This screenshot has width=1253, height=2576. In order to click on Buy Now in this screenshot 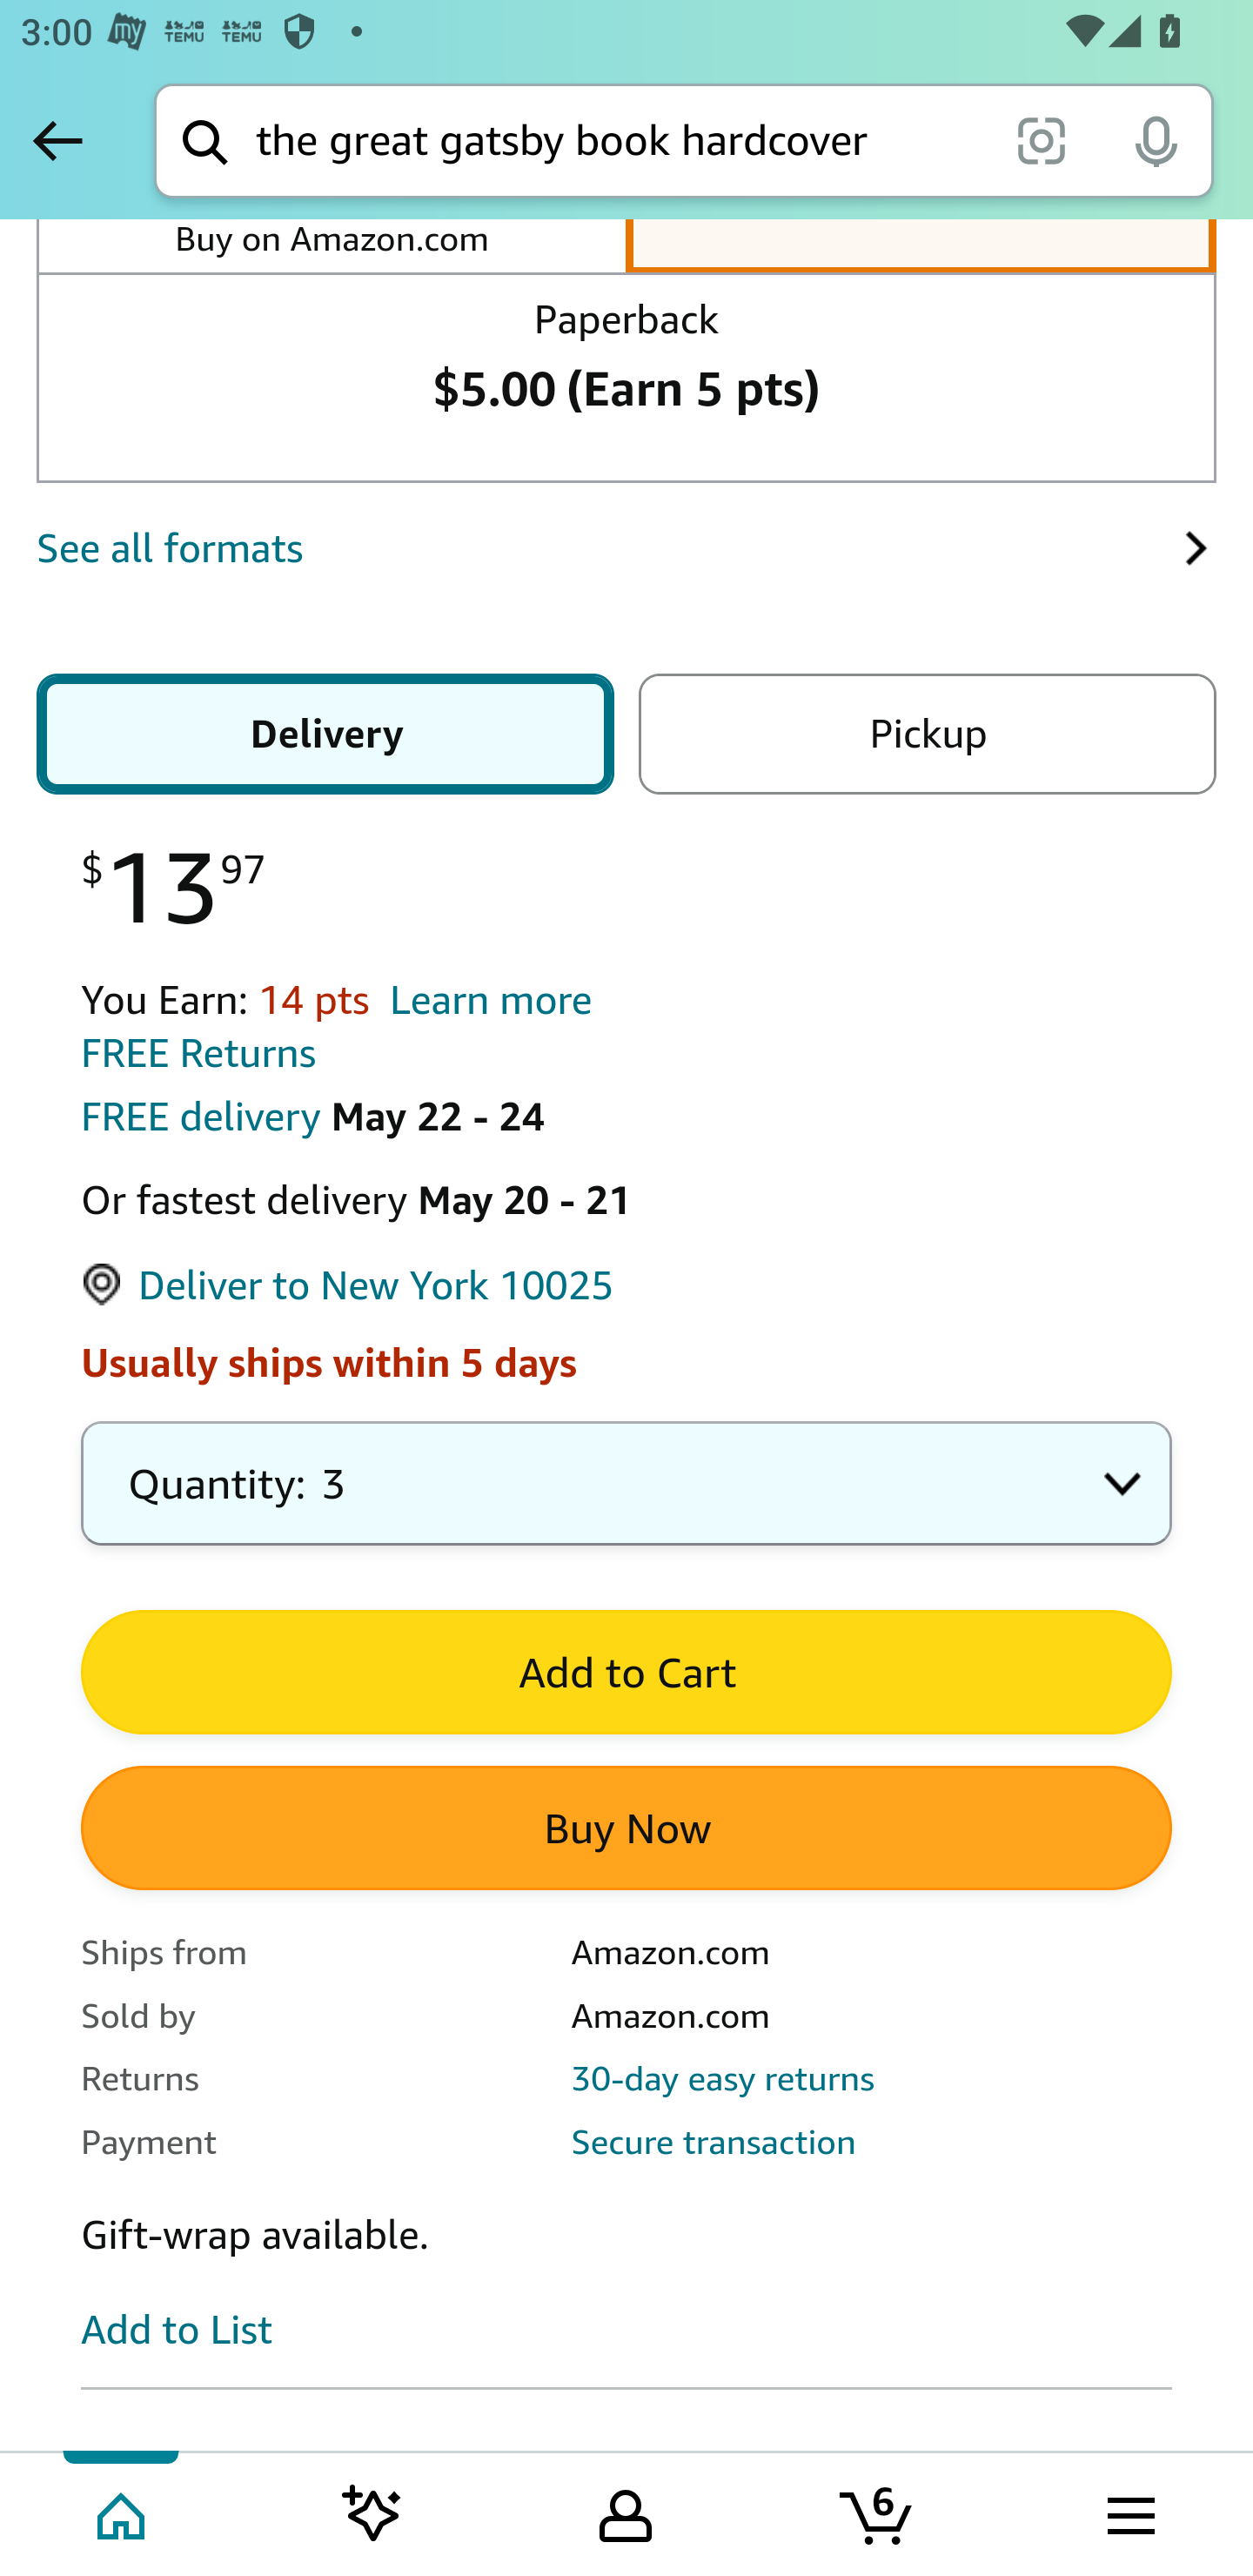, I will do `click(626, 1828)`.